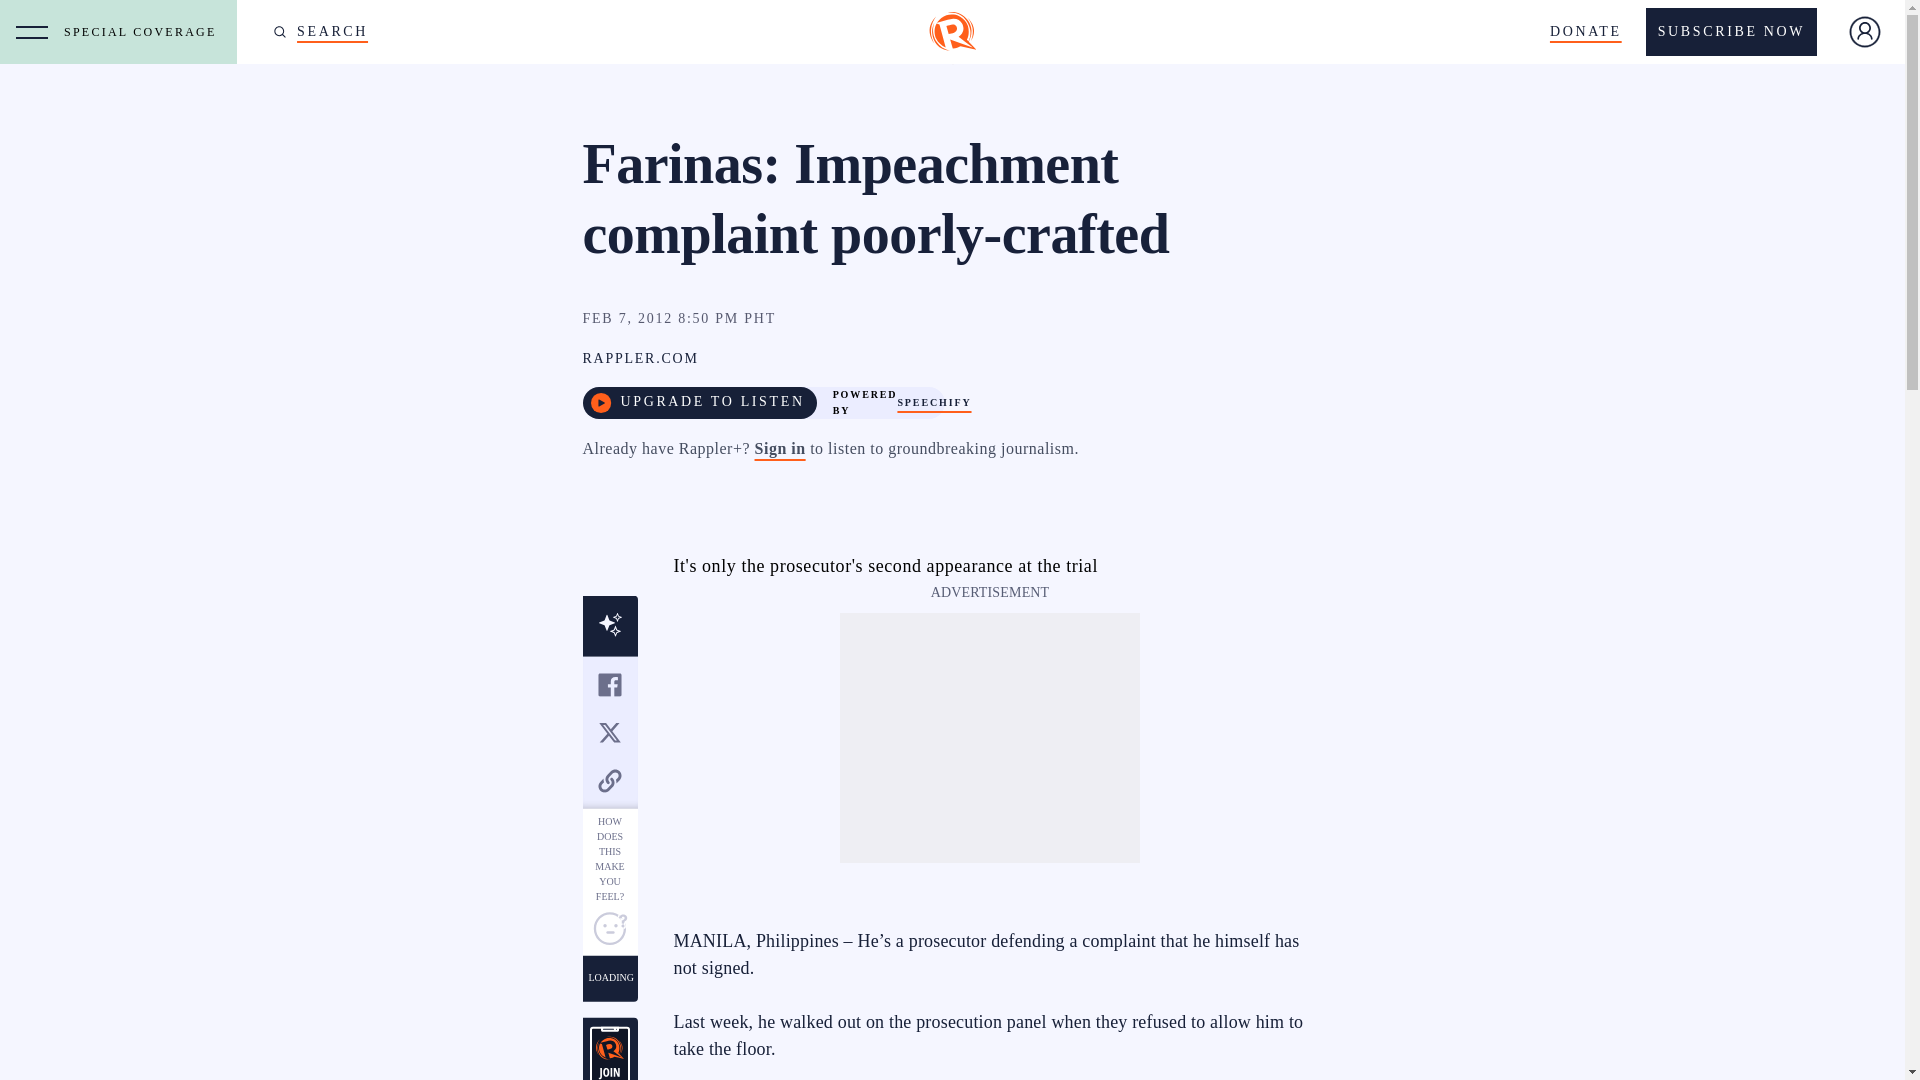 The height and width of the screenshot is (1080, 1920). What do you see at coordinates (32, 32) in the screenshot?
I see `OPEN NAVIGATION` at bounding box center [32, 32].